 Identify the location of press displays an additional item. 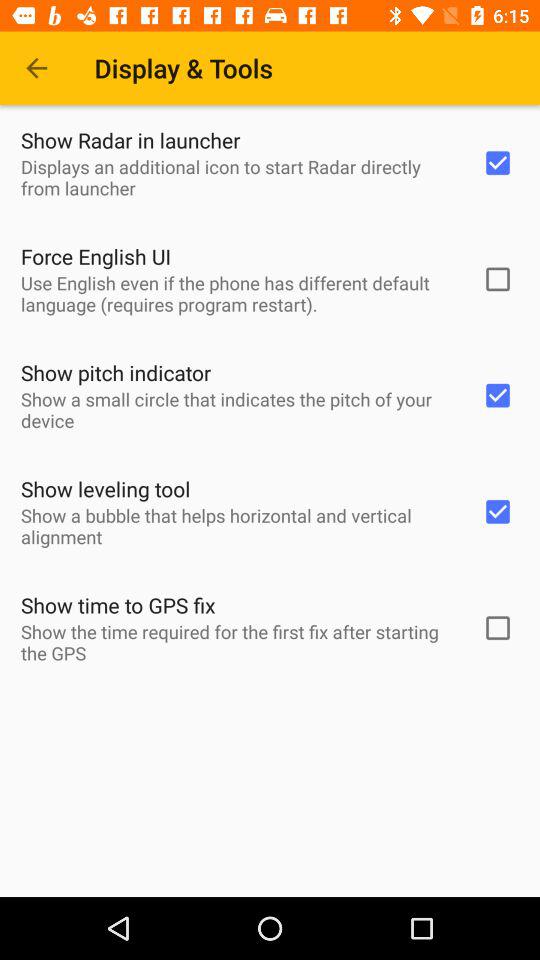
(238, 177).